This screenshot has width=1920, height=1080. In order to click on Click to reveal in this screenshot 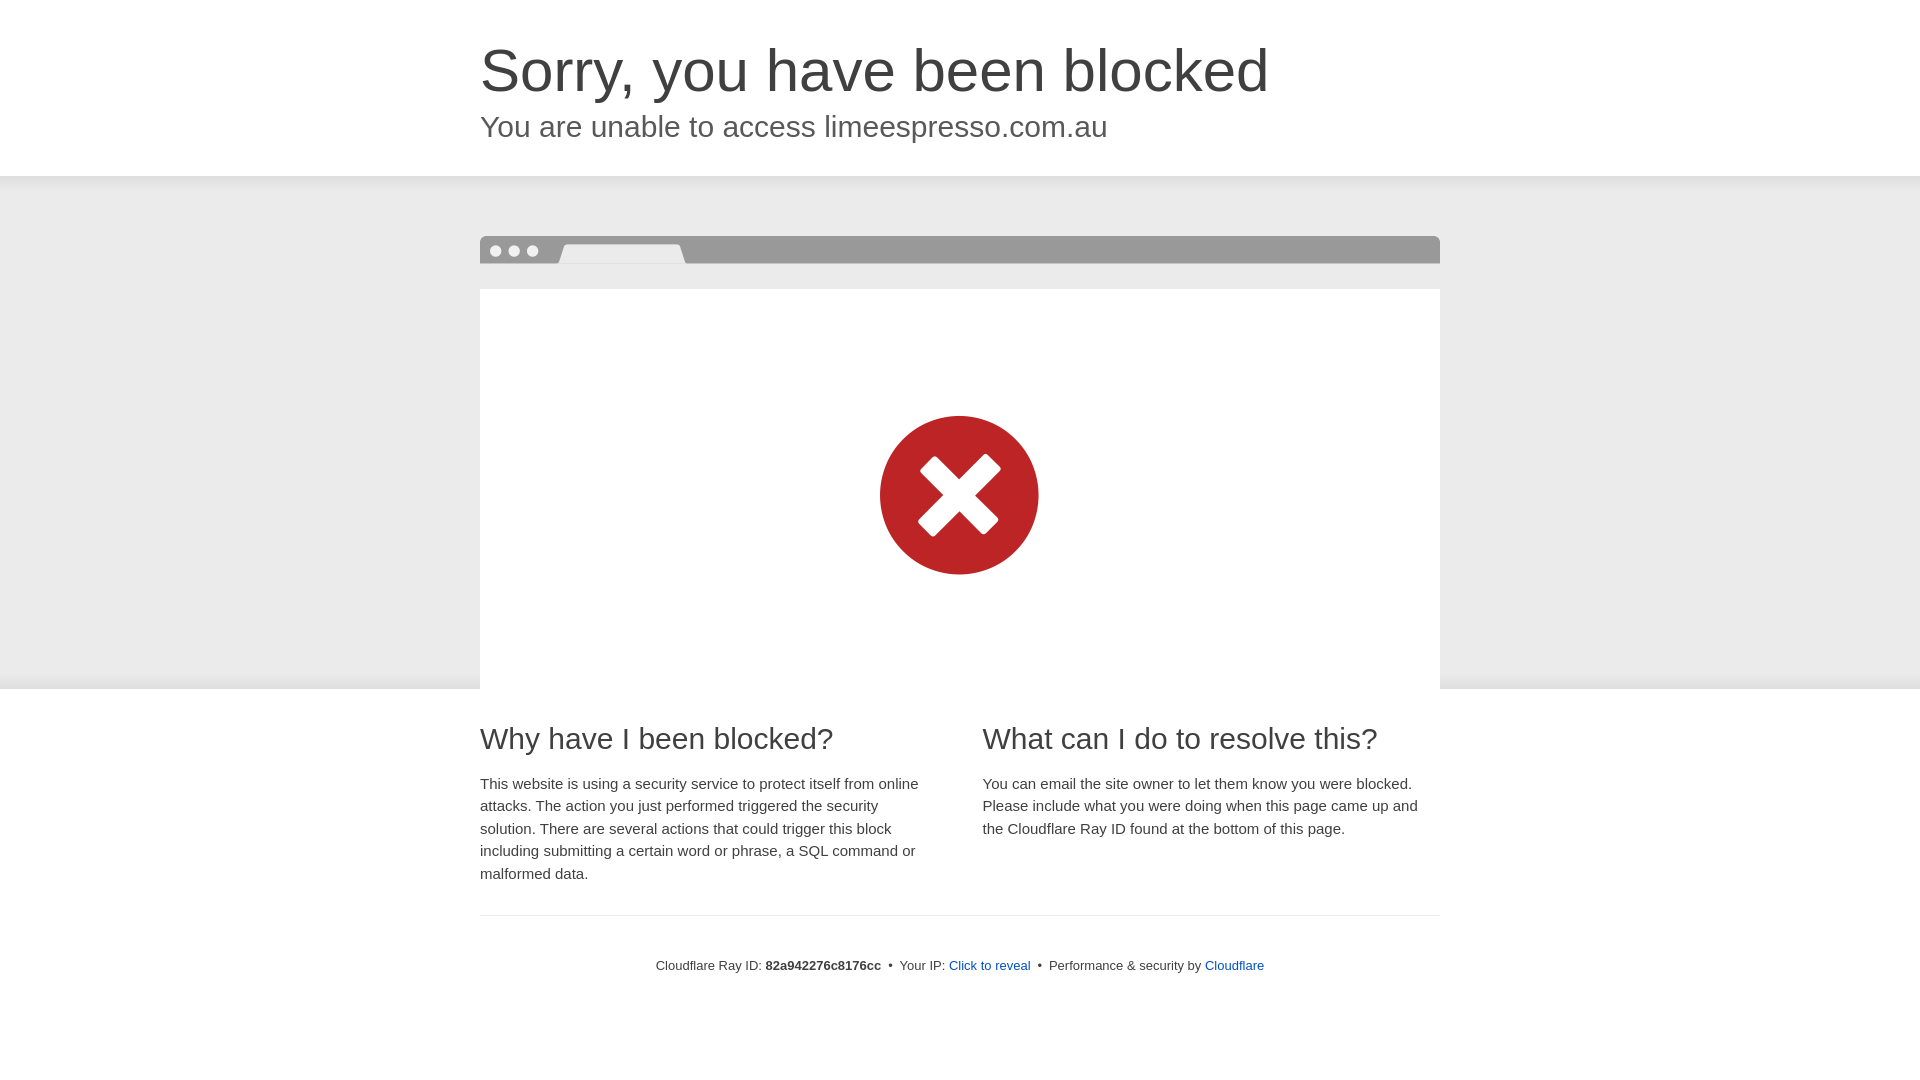, I will do `click(990, 966)`.